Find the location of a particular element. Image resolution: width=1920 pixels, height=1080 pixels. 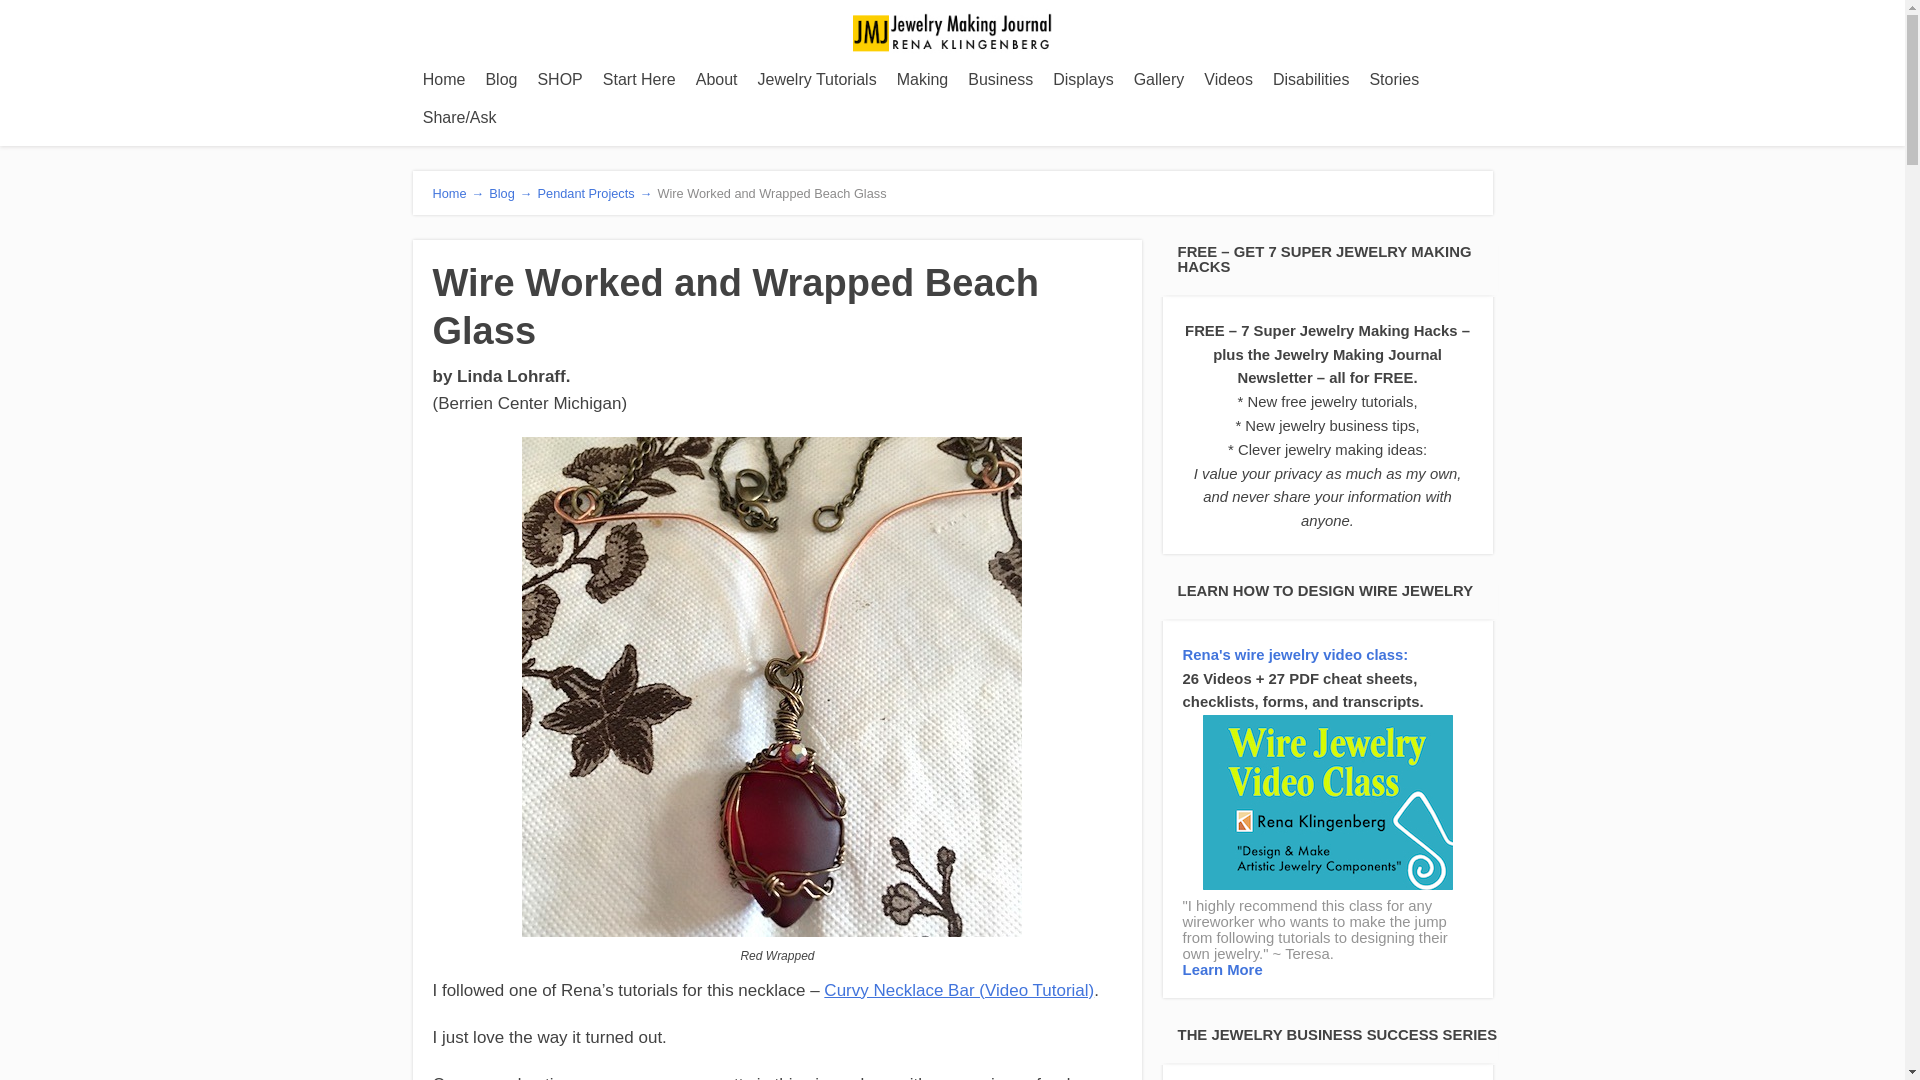

Start Here is located at coordinates (639, 80).